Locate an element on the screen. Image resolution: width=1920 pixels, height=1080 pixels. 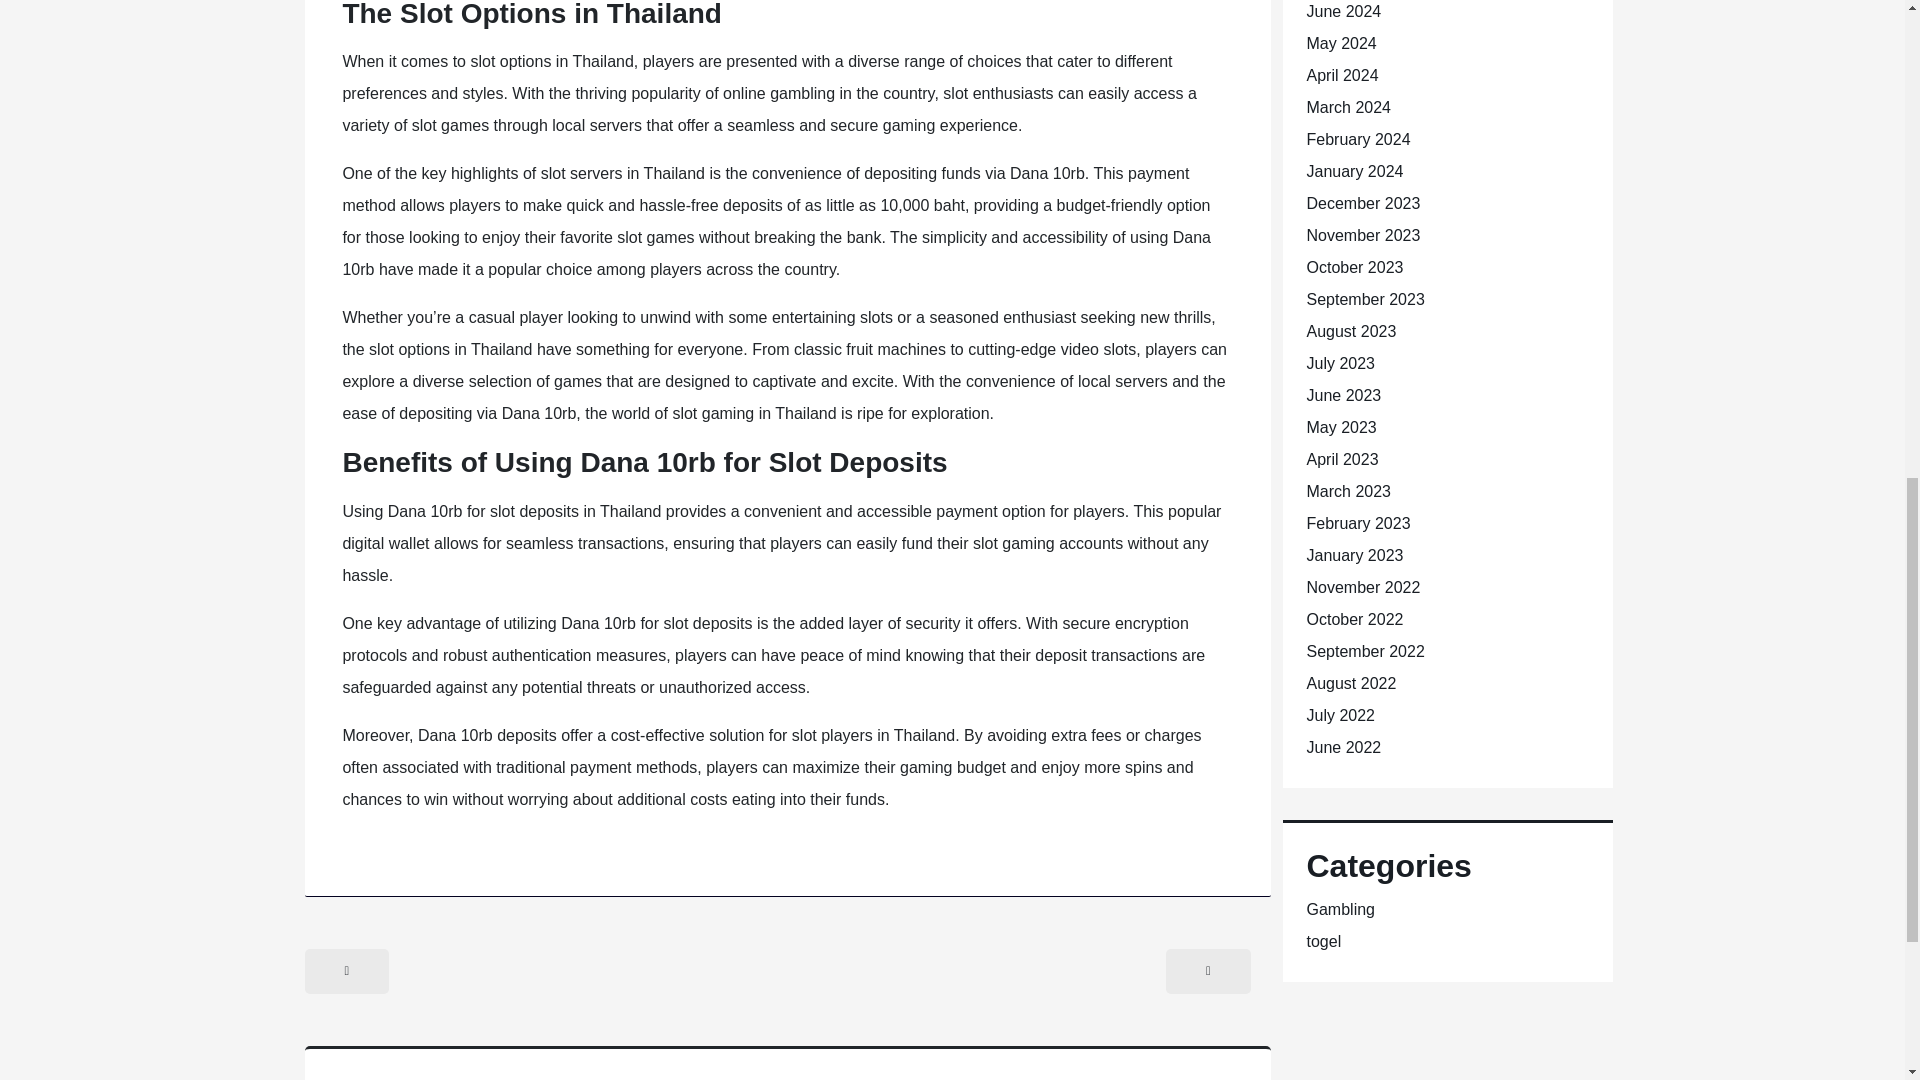
February 2024 is located at coordinates (1357, 138).